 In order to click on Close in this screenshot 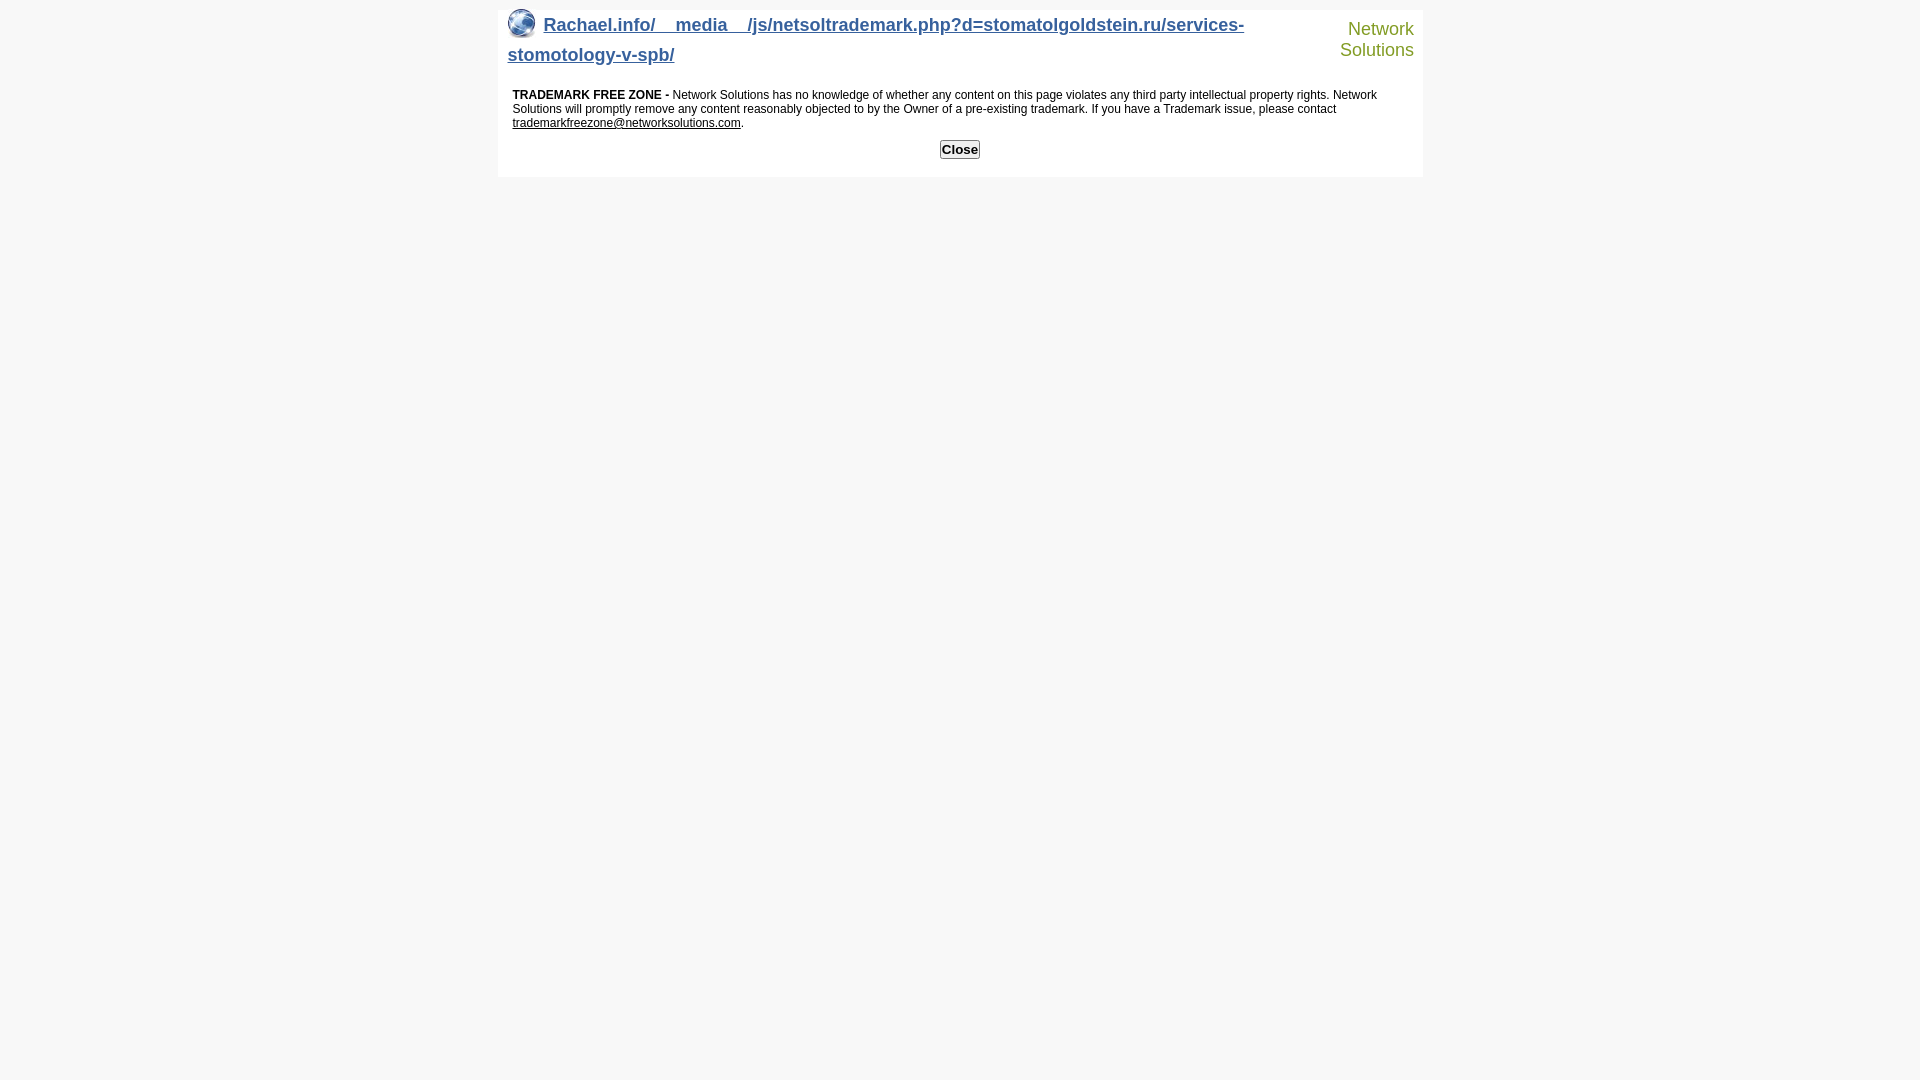, I will do `click(960, 150)`.